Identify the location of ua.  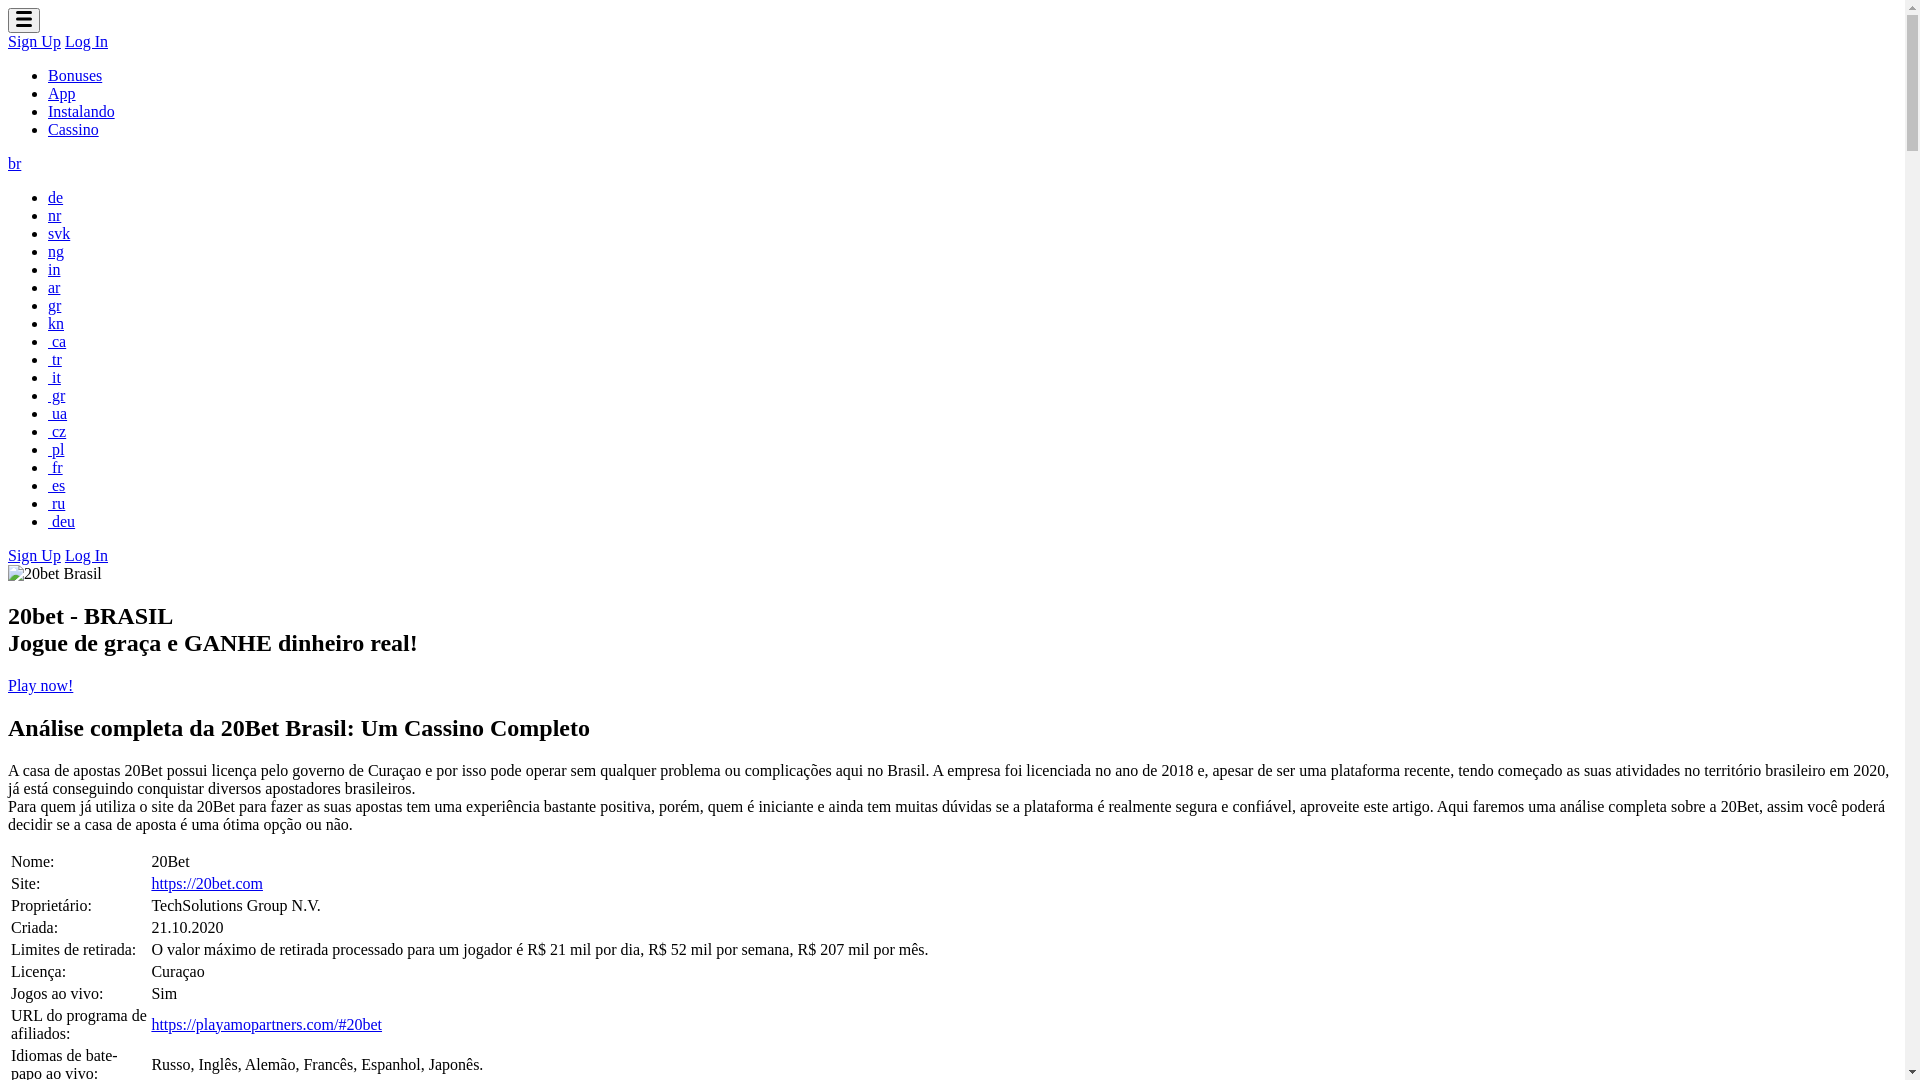
(58, 414).